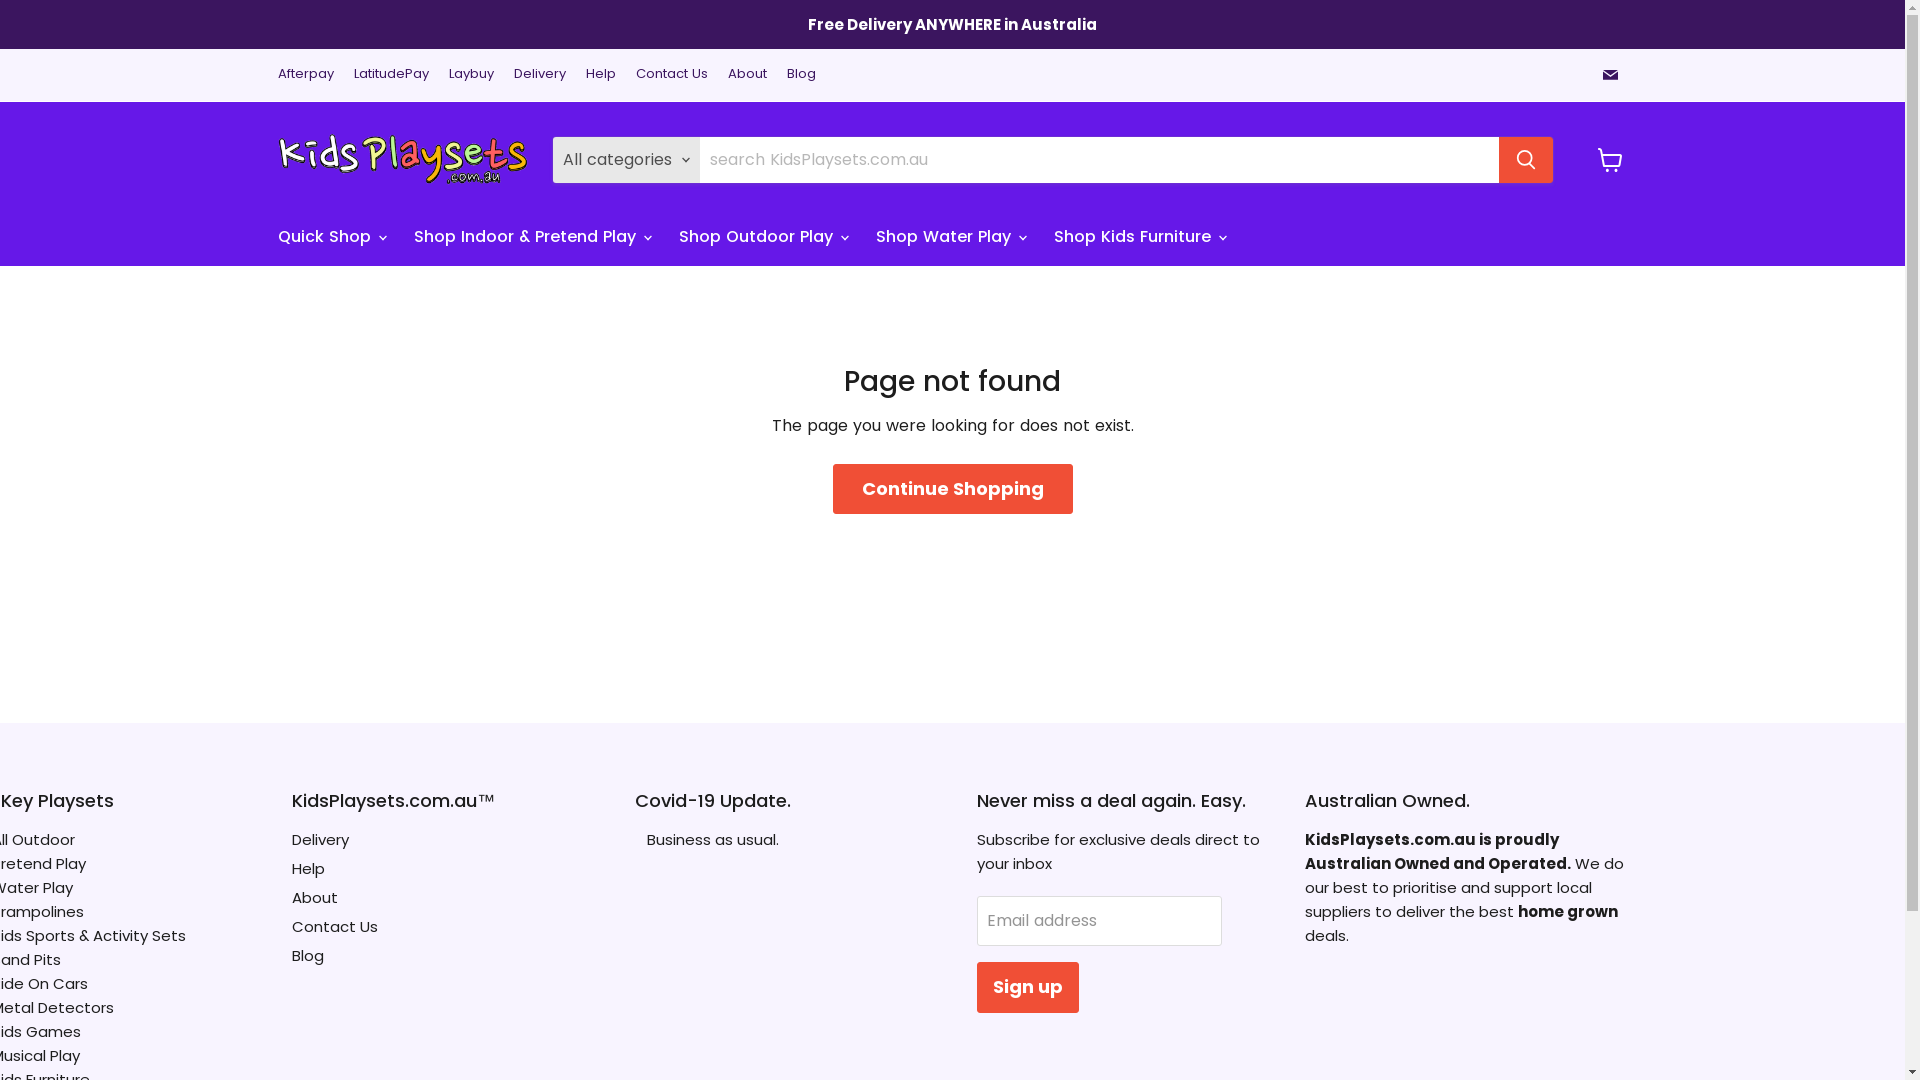  What do you see at coordinates (308, 956) in the screenshot?
I see `Blog` at bounding box center [308, 956].